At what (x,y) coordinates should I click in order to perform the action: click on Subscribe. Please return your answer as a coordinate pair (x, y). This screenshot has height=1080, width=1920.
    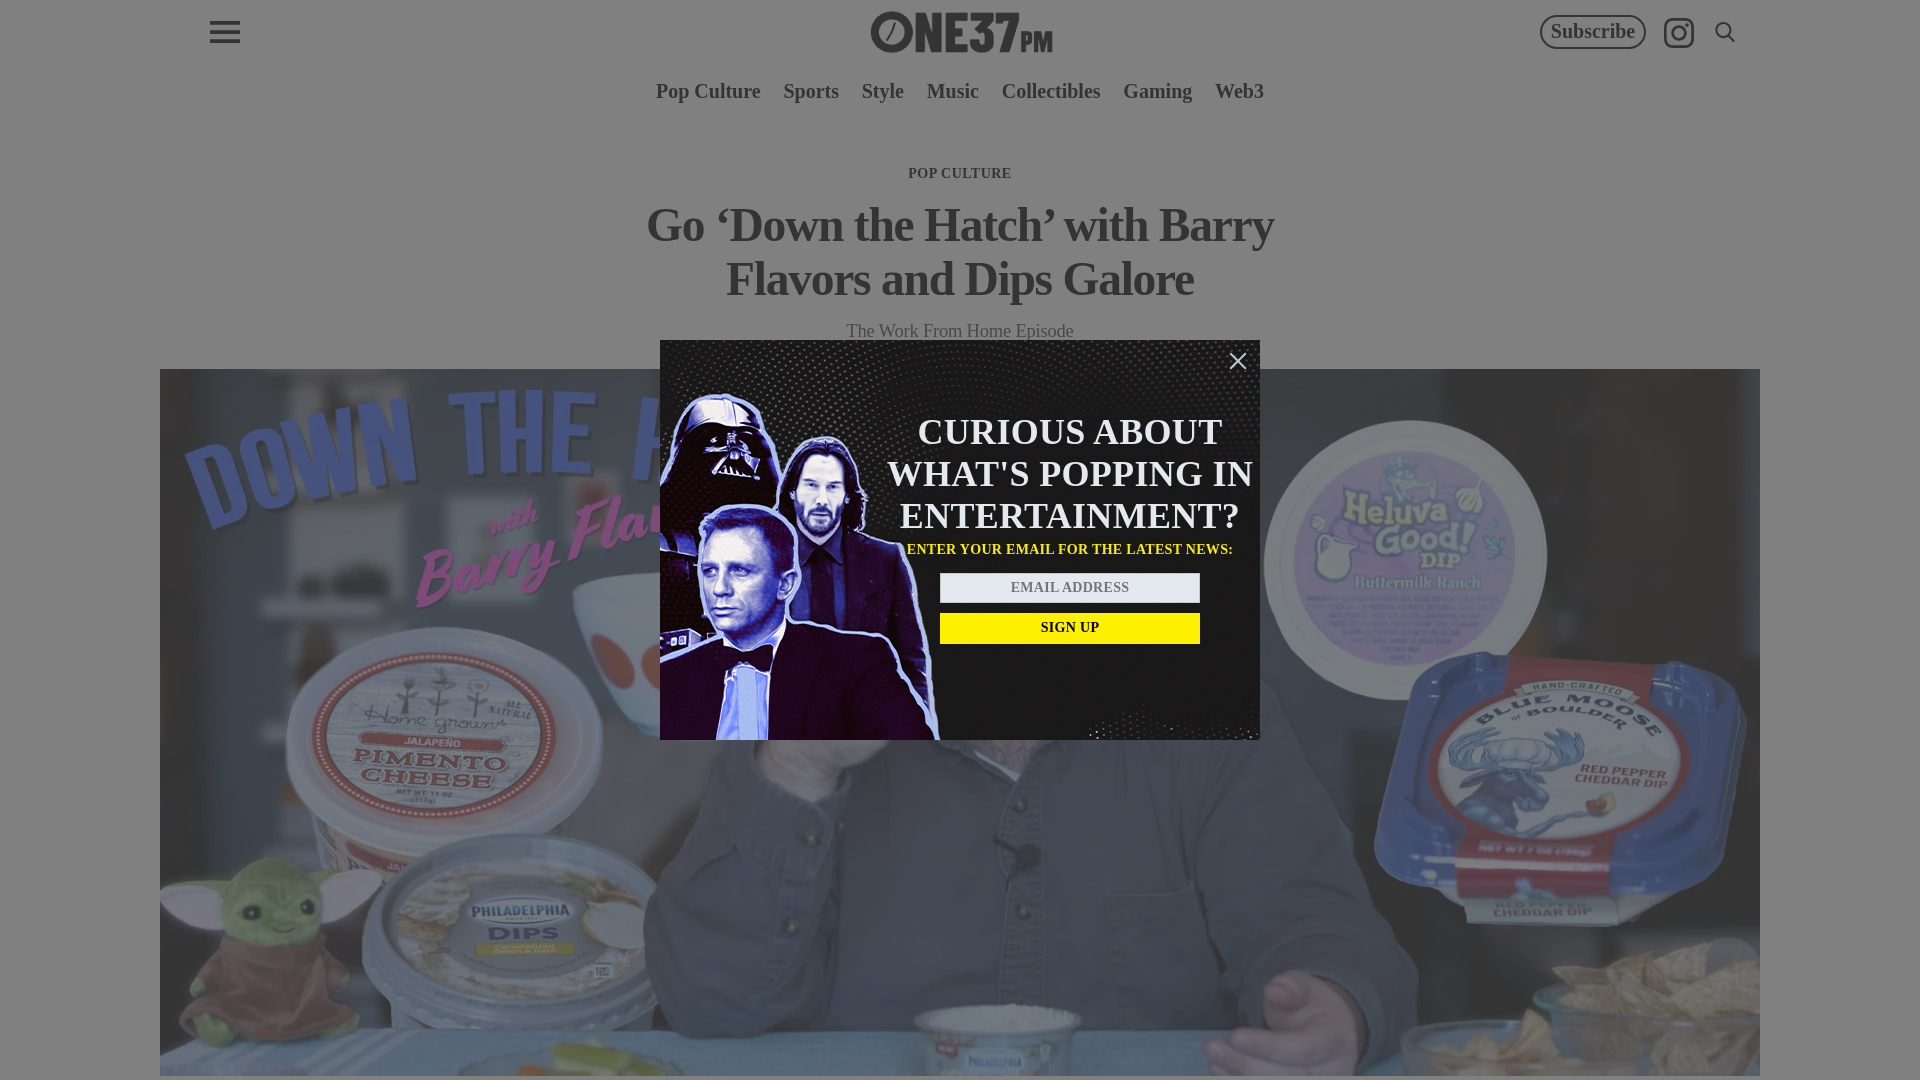
    Looking at the image, I should click on (1592, 32).